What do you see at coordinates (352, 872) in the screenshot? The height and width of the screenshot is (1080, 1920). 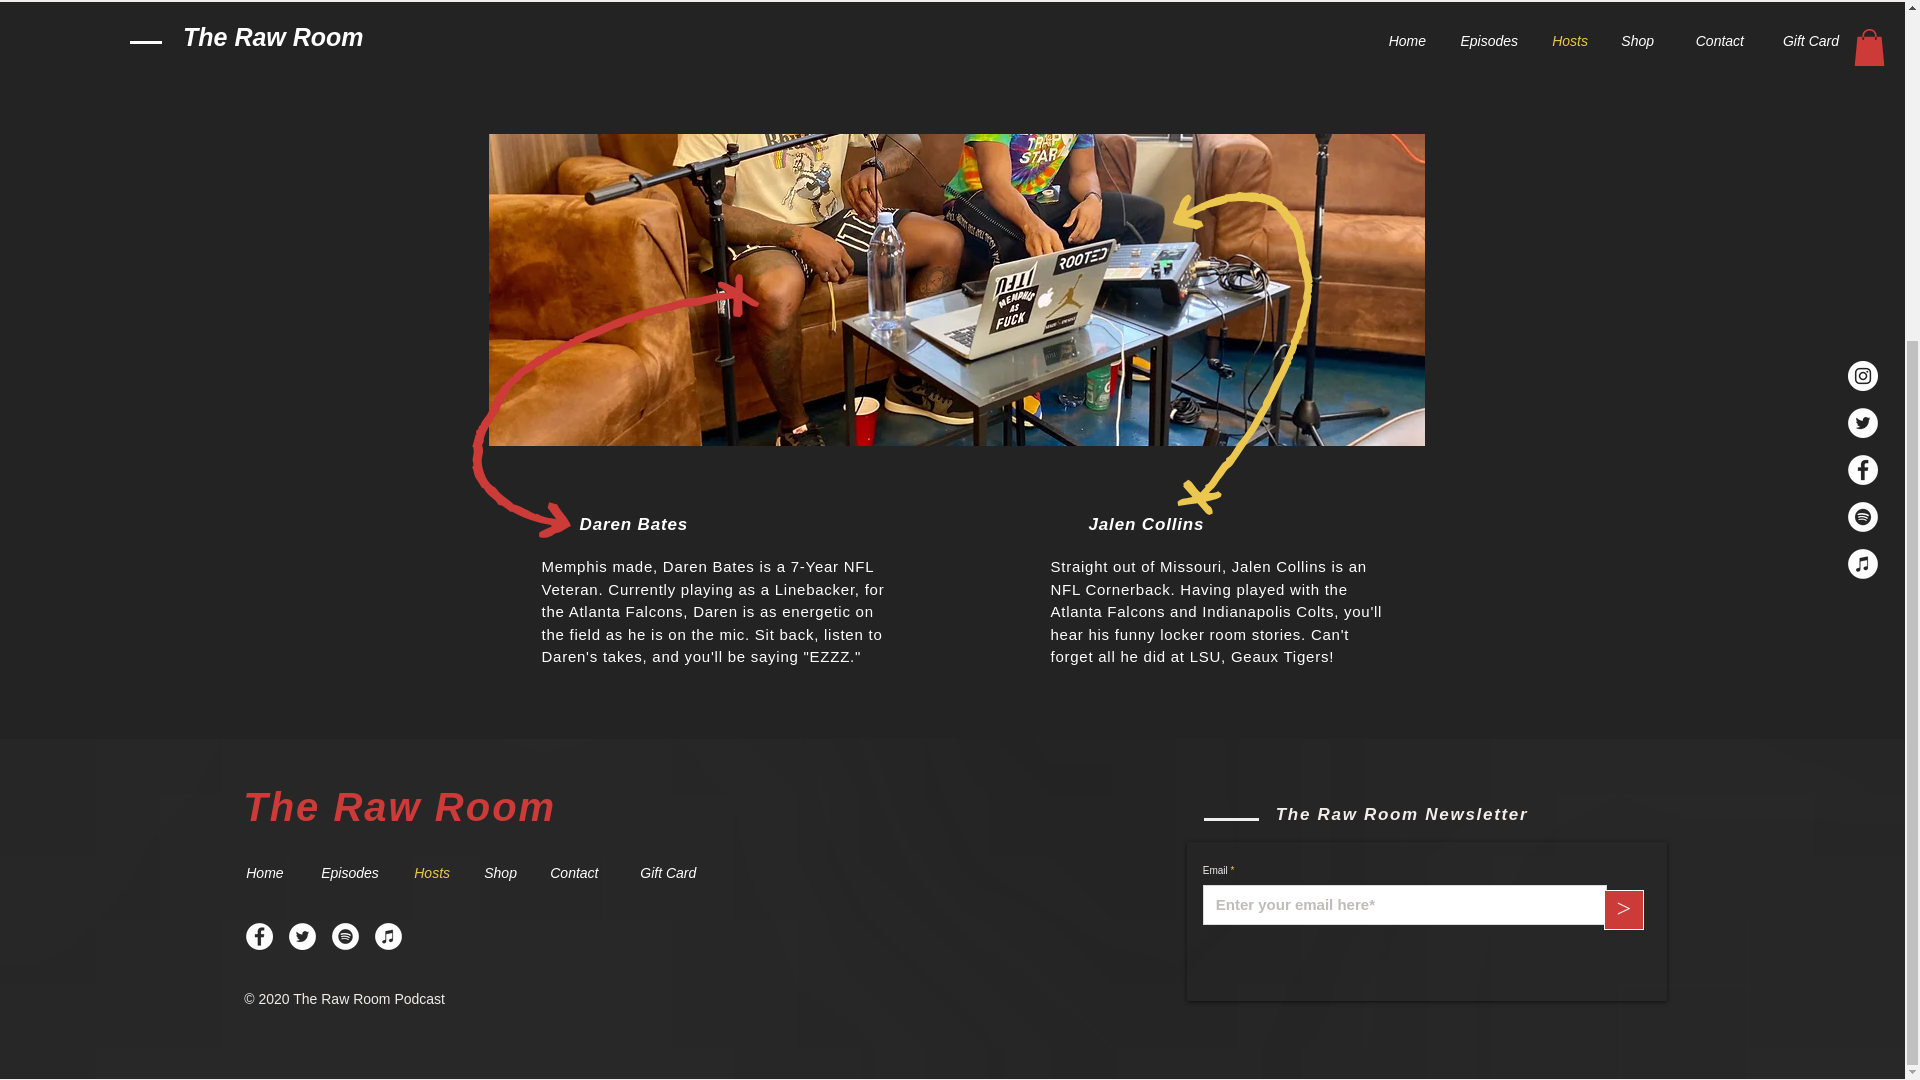 I see `Episodes` at bounding box center [352, 872].